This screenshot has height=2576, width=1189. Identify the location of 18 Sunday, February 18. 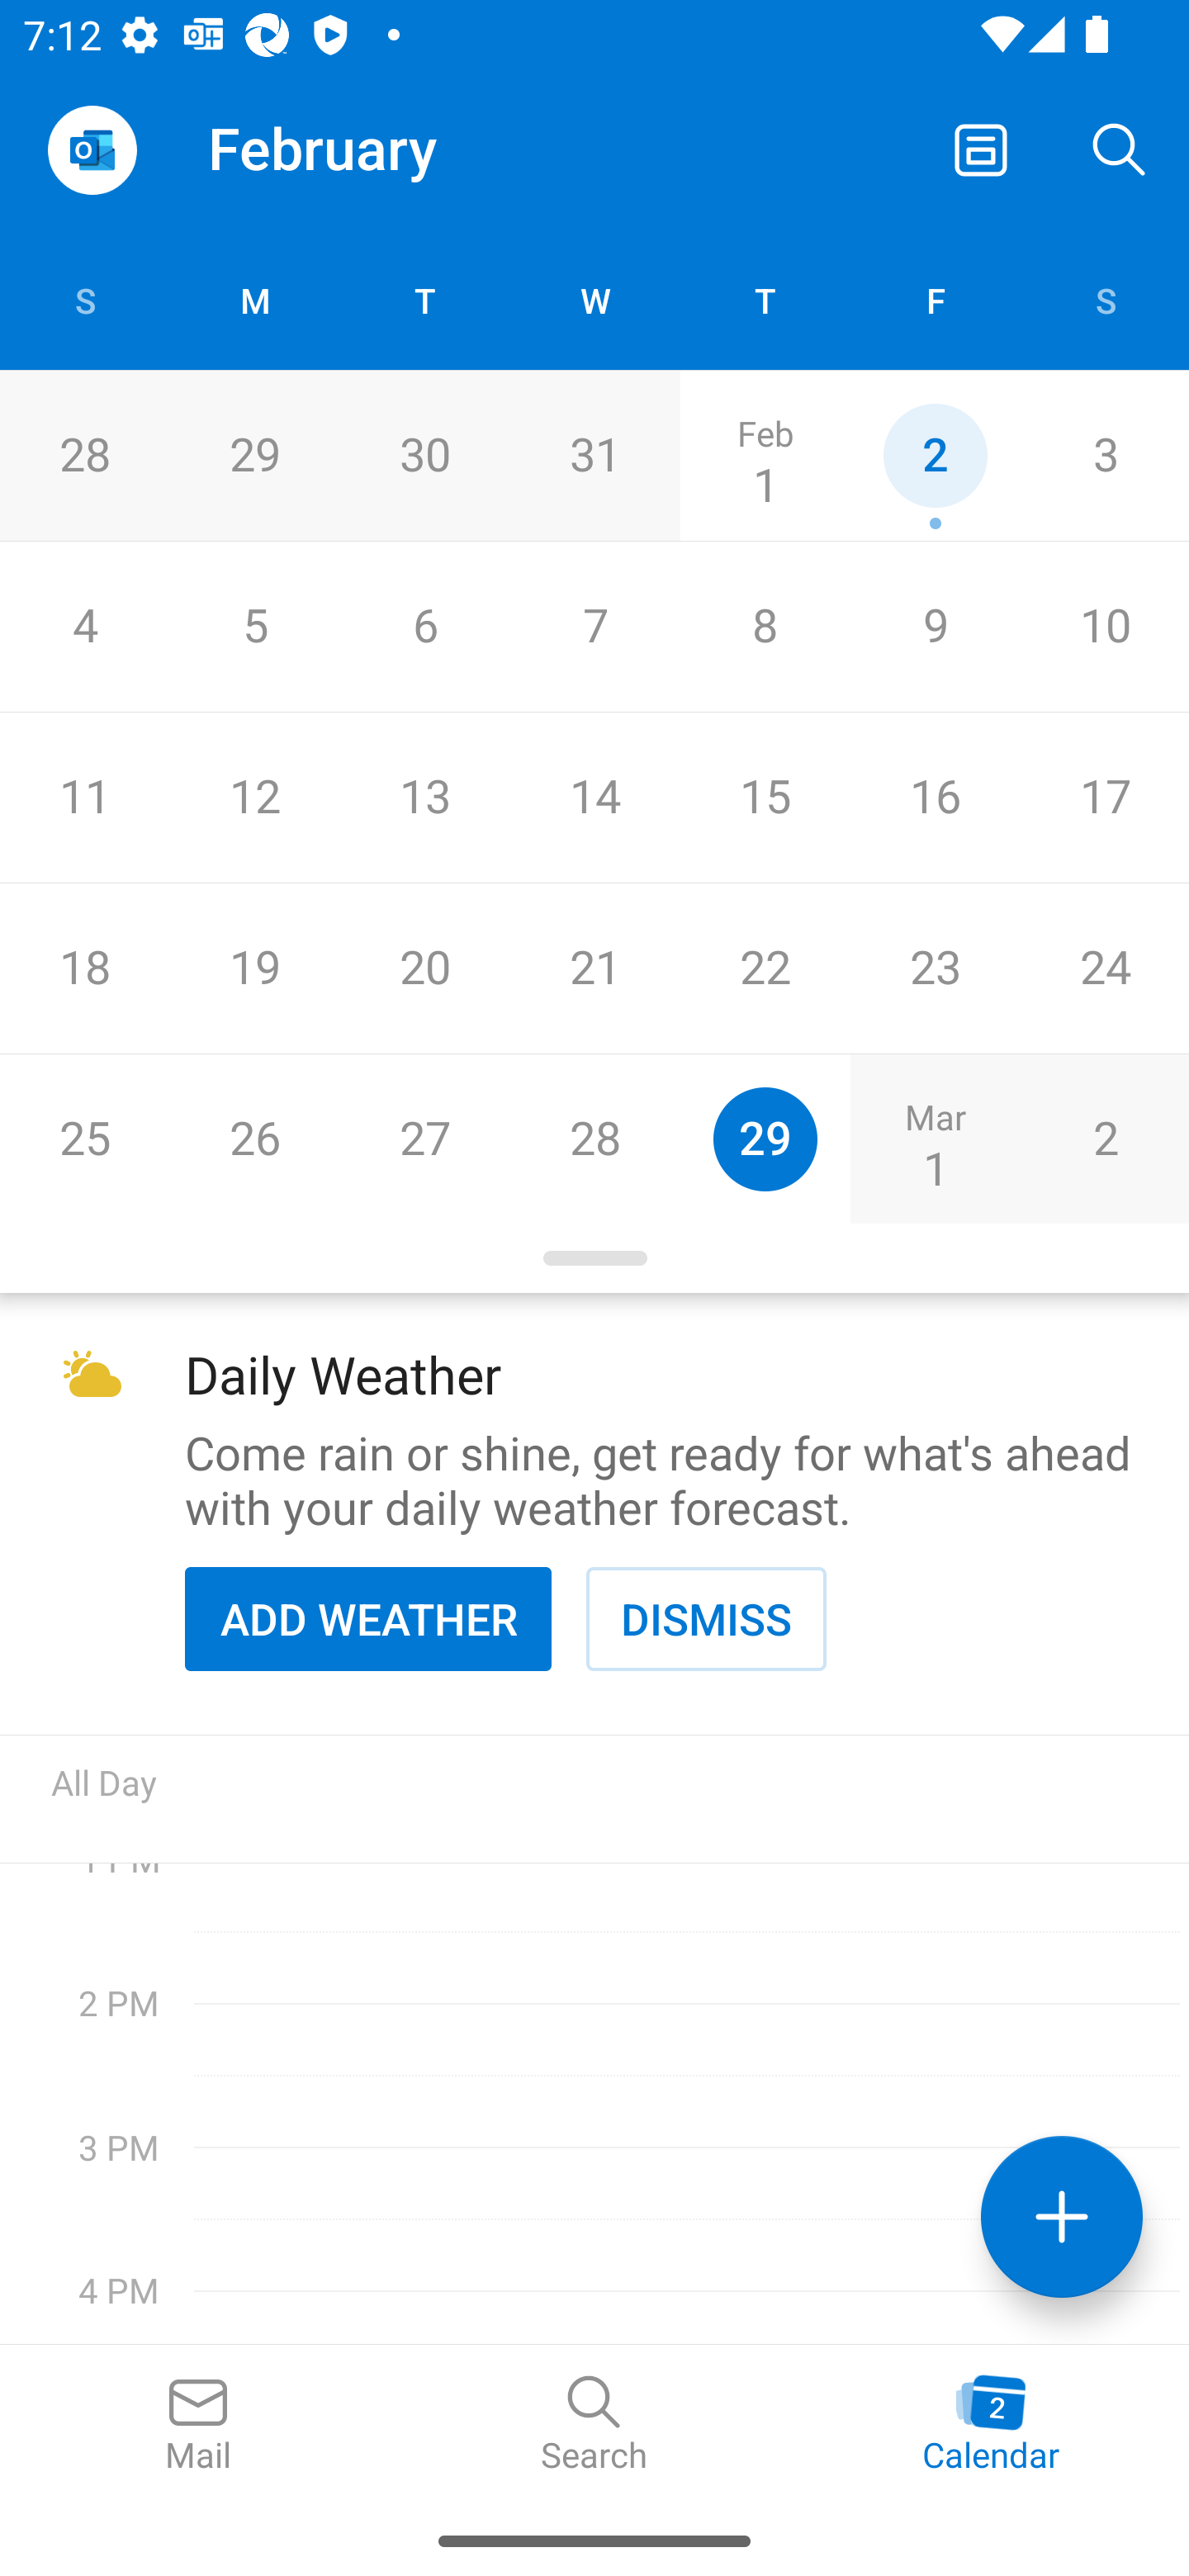
(84, 968).